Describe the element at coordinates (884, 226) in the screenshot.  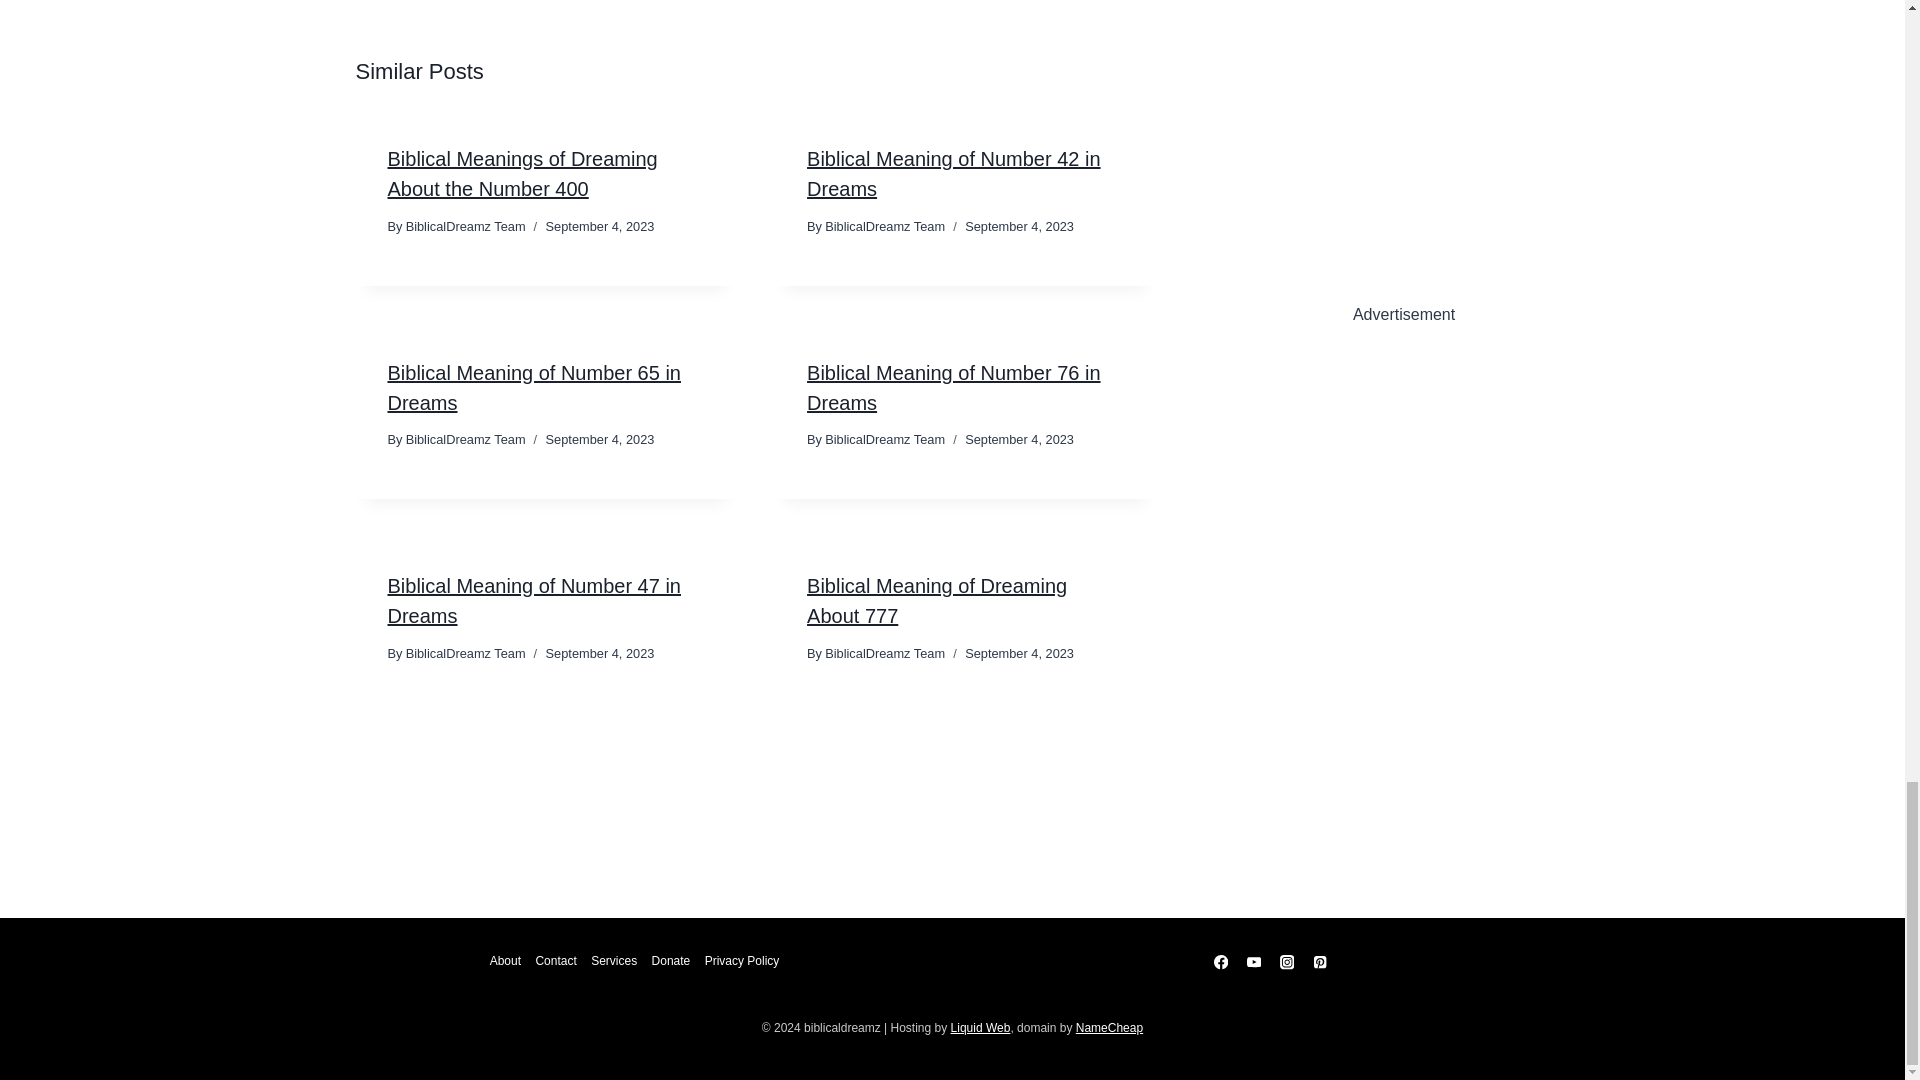
I see `BiblicalDreamz Team` at that location.